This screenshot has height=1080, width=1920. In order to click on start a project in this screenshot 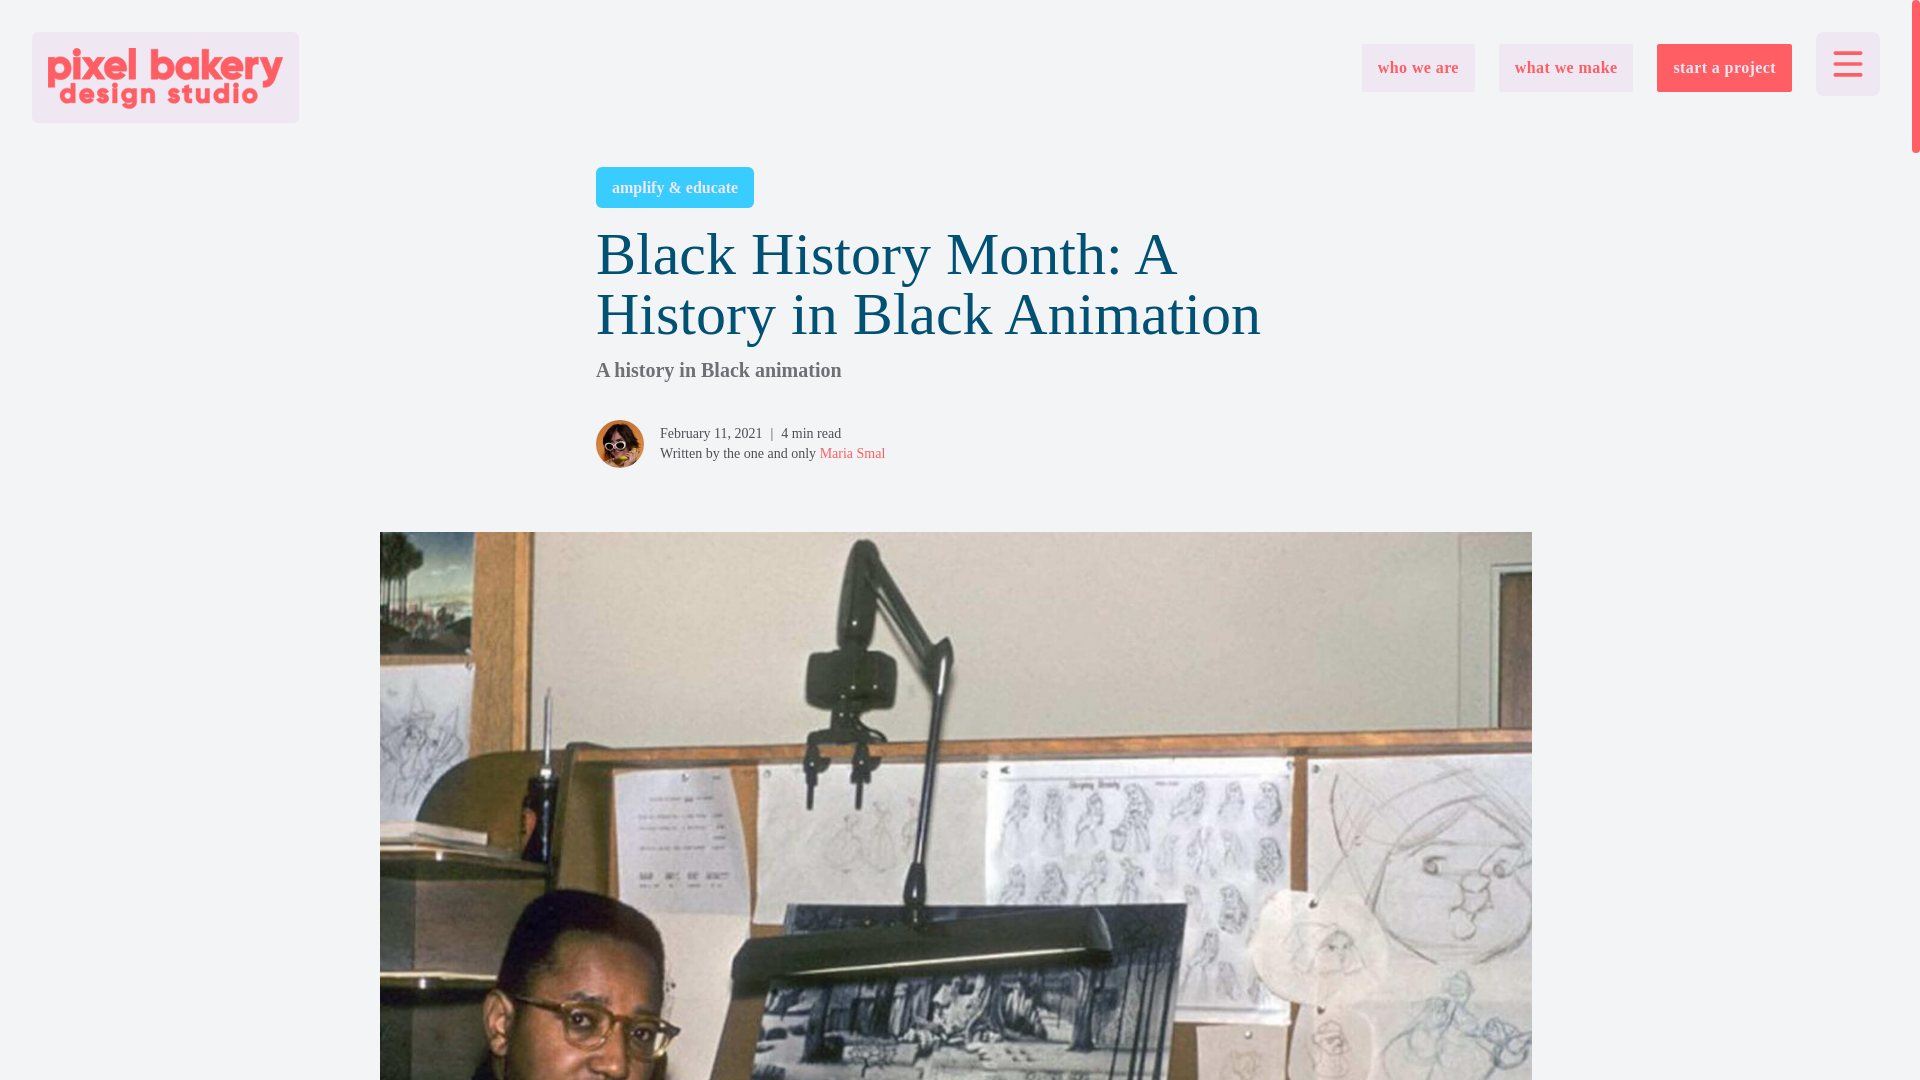, I will do `click(1724, 68)`.